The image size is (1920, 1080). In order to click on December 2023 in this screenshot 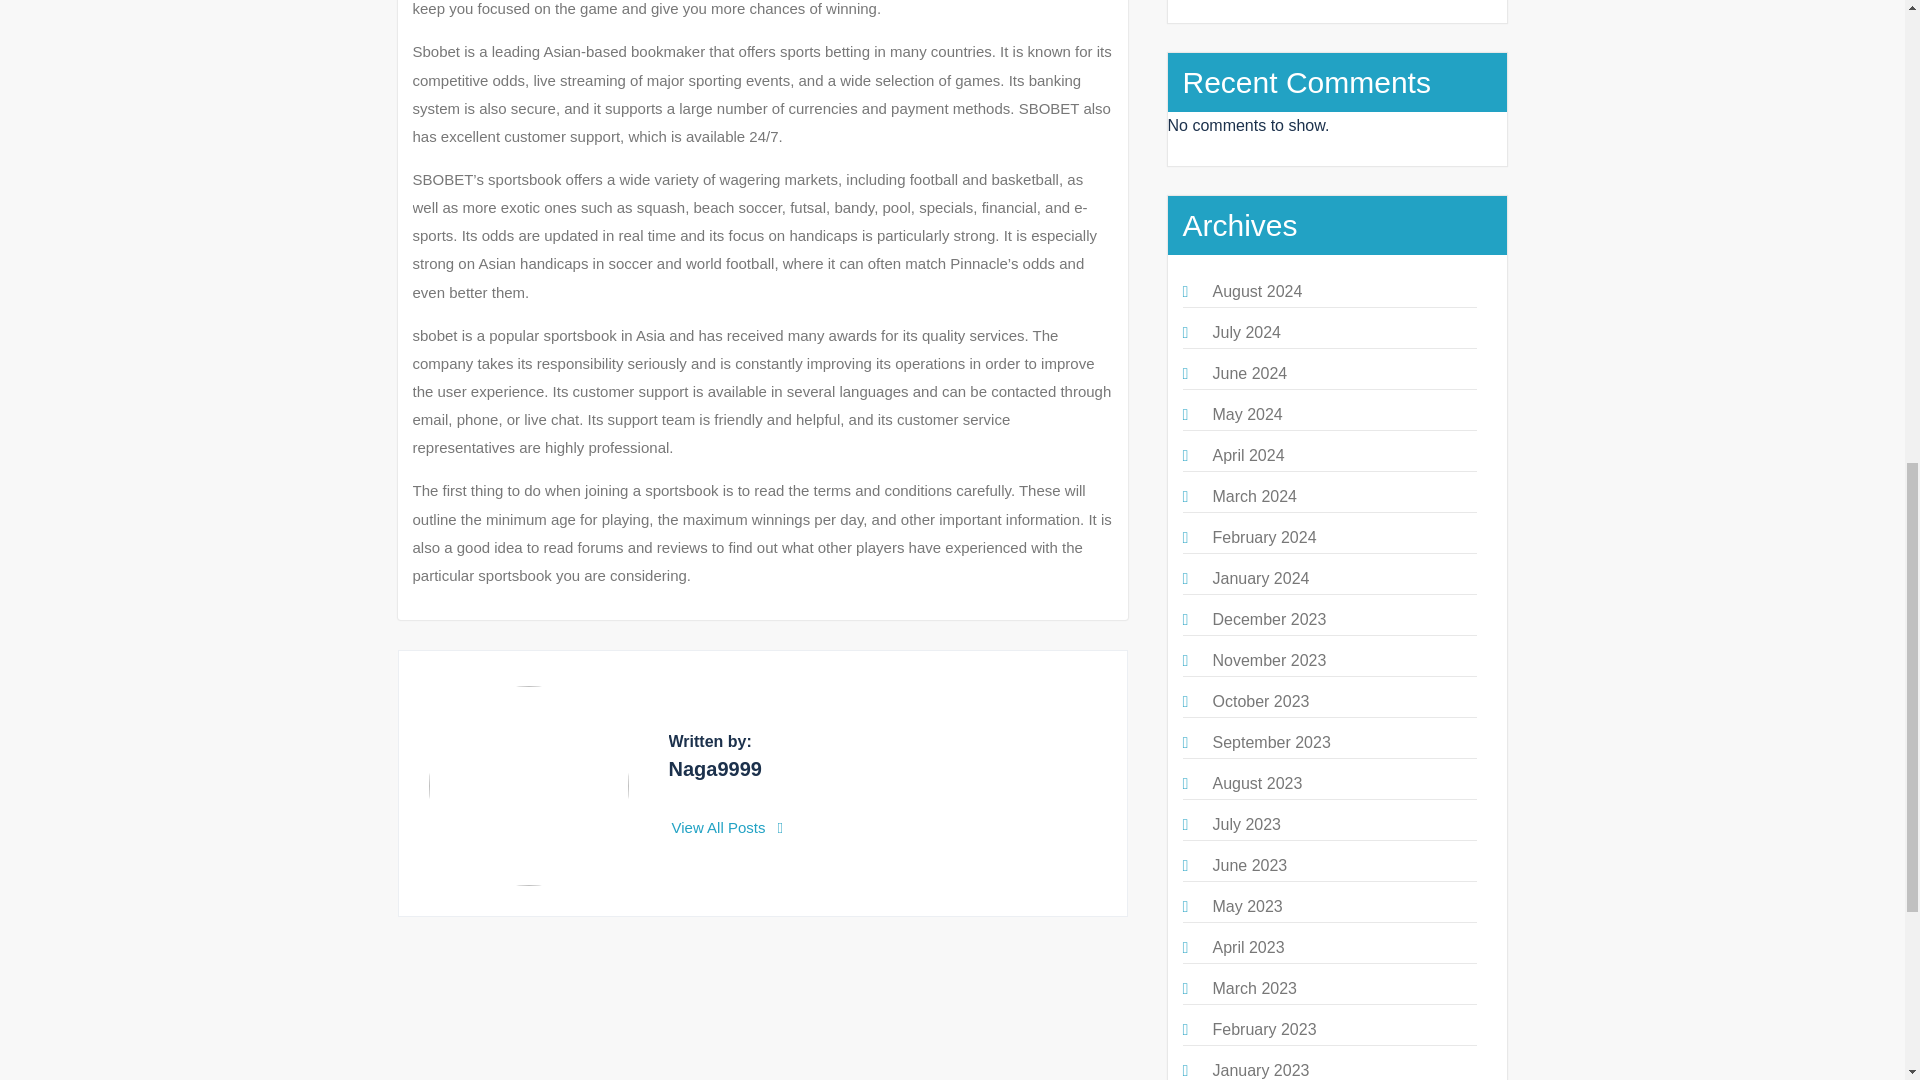, I will do `click(1268, 619)`.